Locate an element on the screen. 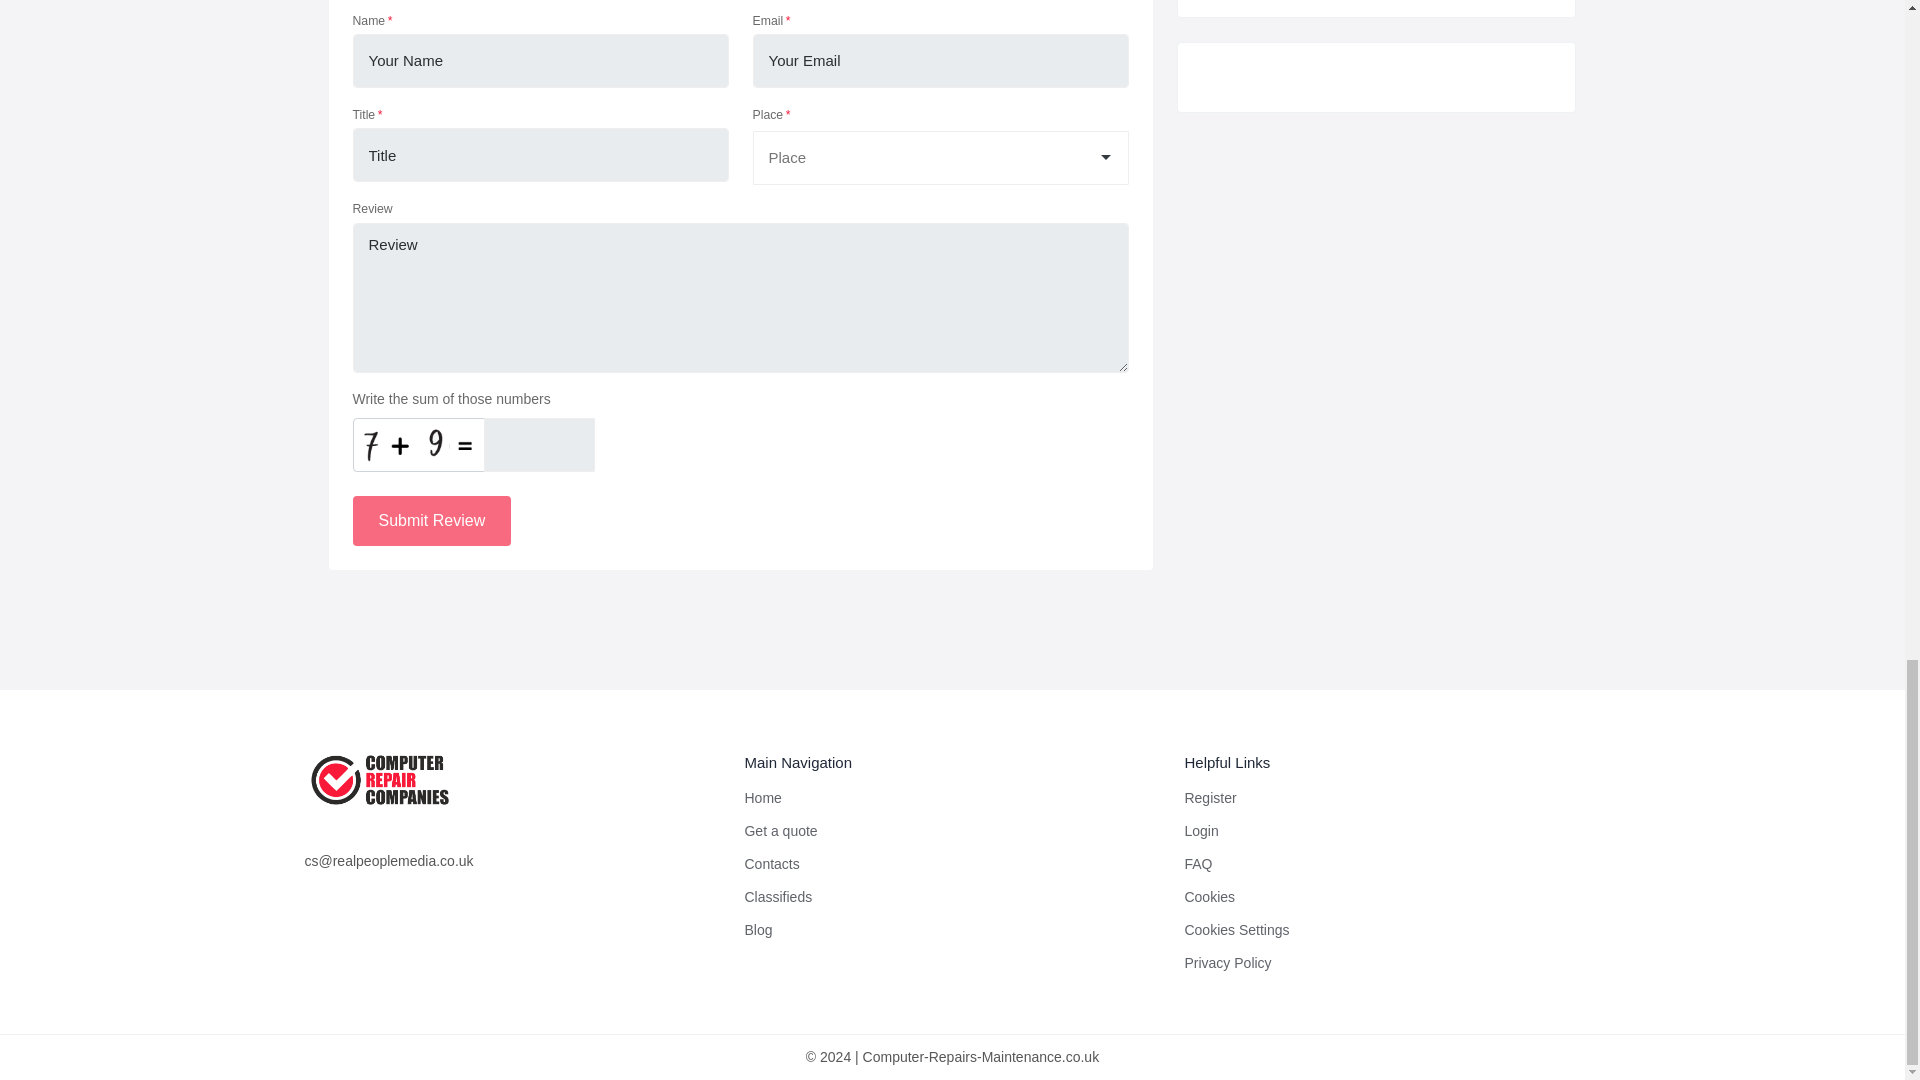 The image size is (1920, 1080). FAQ is located at coordinates (1198, 864).